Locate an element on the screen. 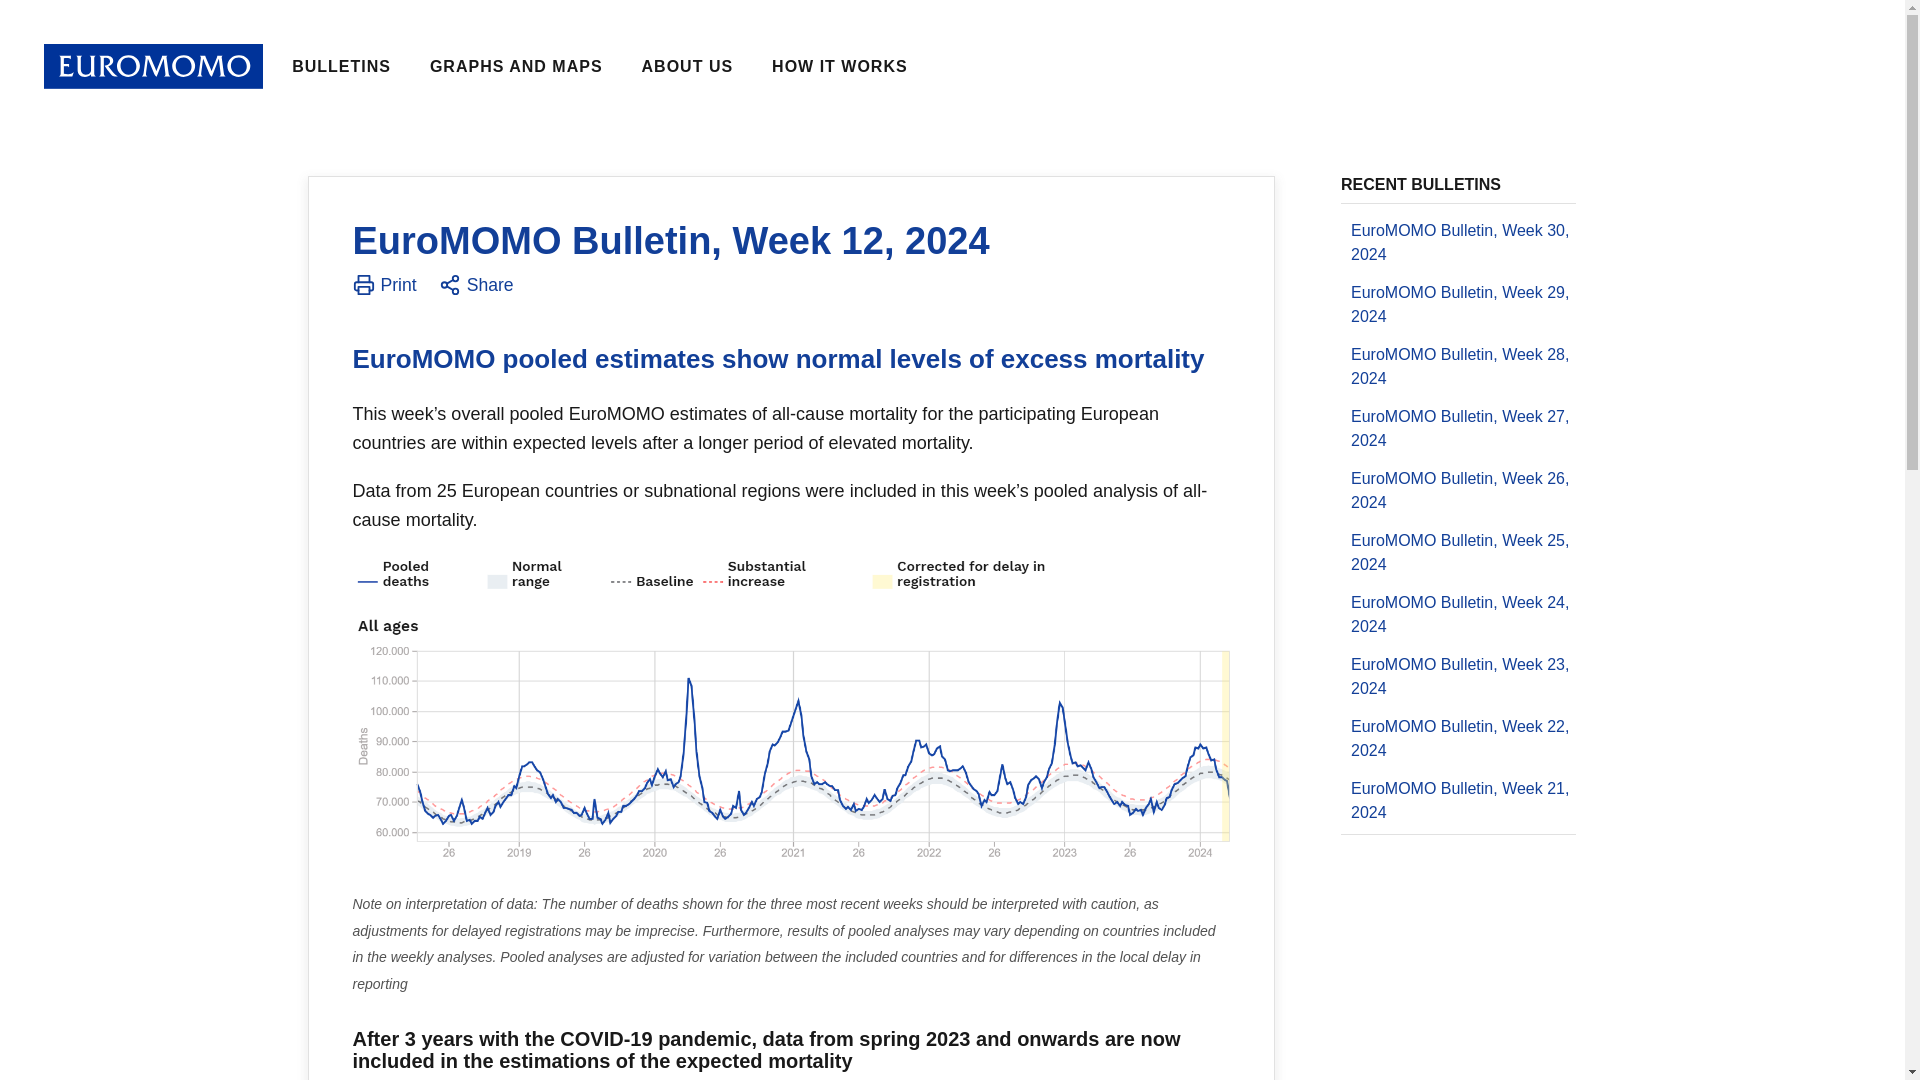 The width and height of the screenshot is (1920, 1080). EuroMOMO Bulletin, Week 24, 2024 is located at coordinates (1458, 614).